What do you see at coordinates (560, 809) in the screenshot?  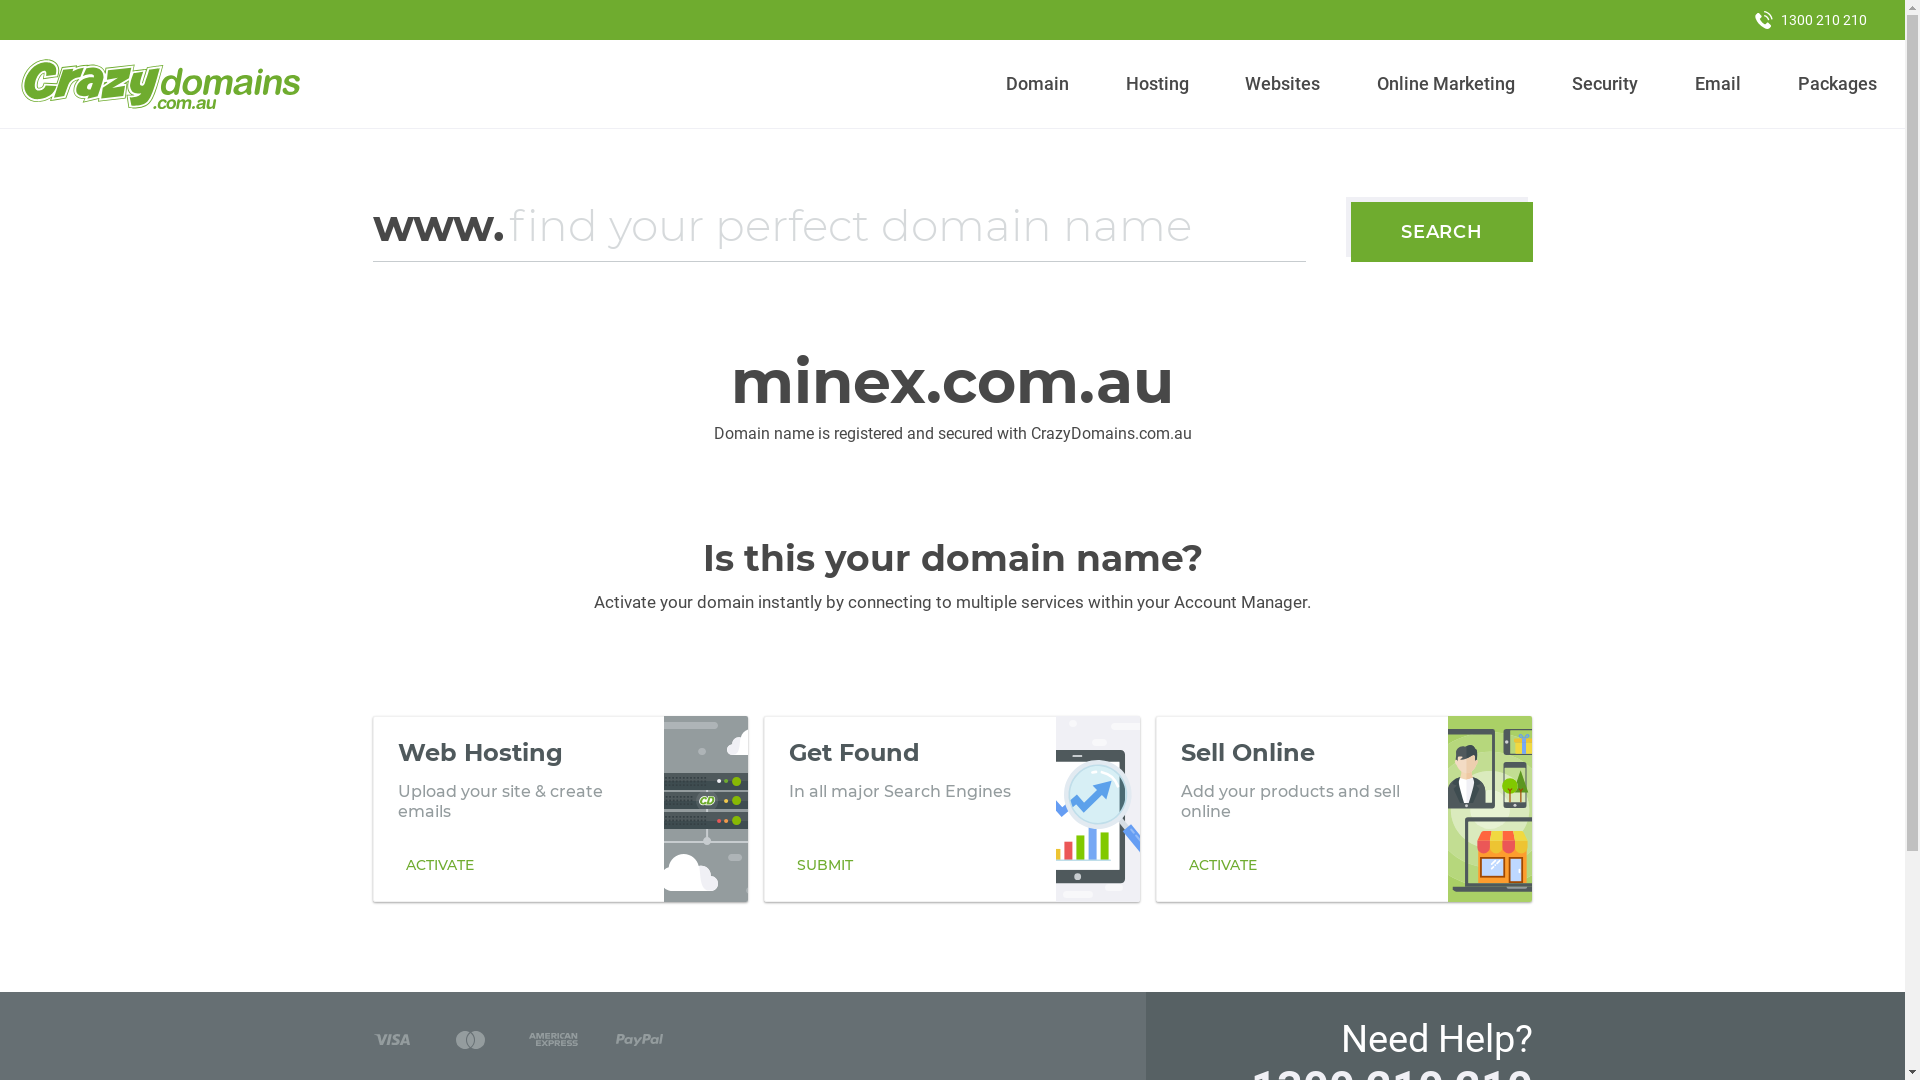 I see `Web Hosting
Upload your site & create emails
ACTIVATE` at bounding box center [560, 809].